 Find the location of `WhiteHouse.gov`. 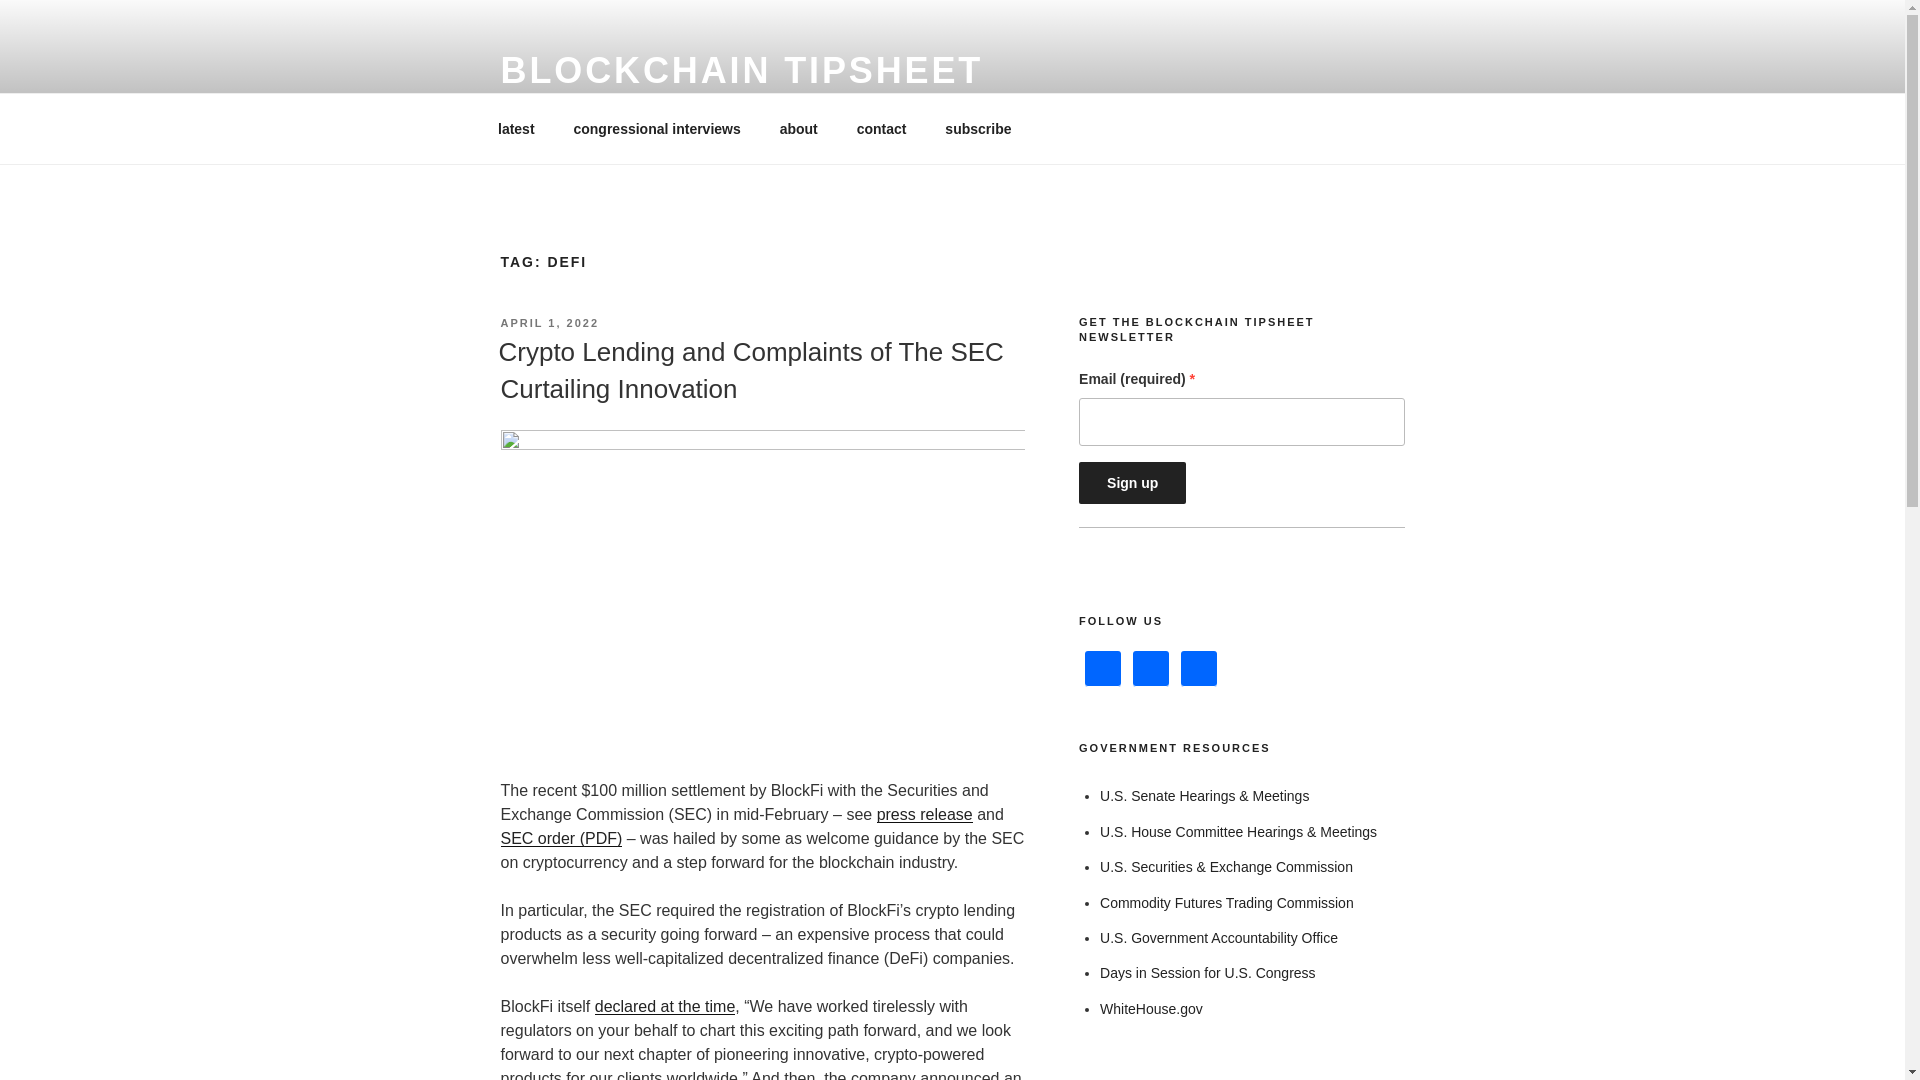

WhiteHouse.gov is located at coordinates (1152, 1009).